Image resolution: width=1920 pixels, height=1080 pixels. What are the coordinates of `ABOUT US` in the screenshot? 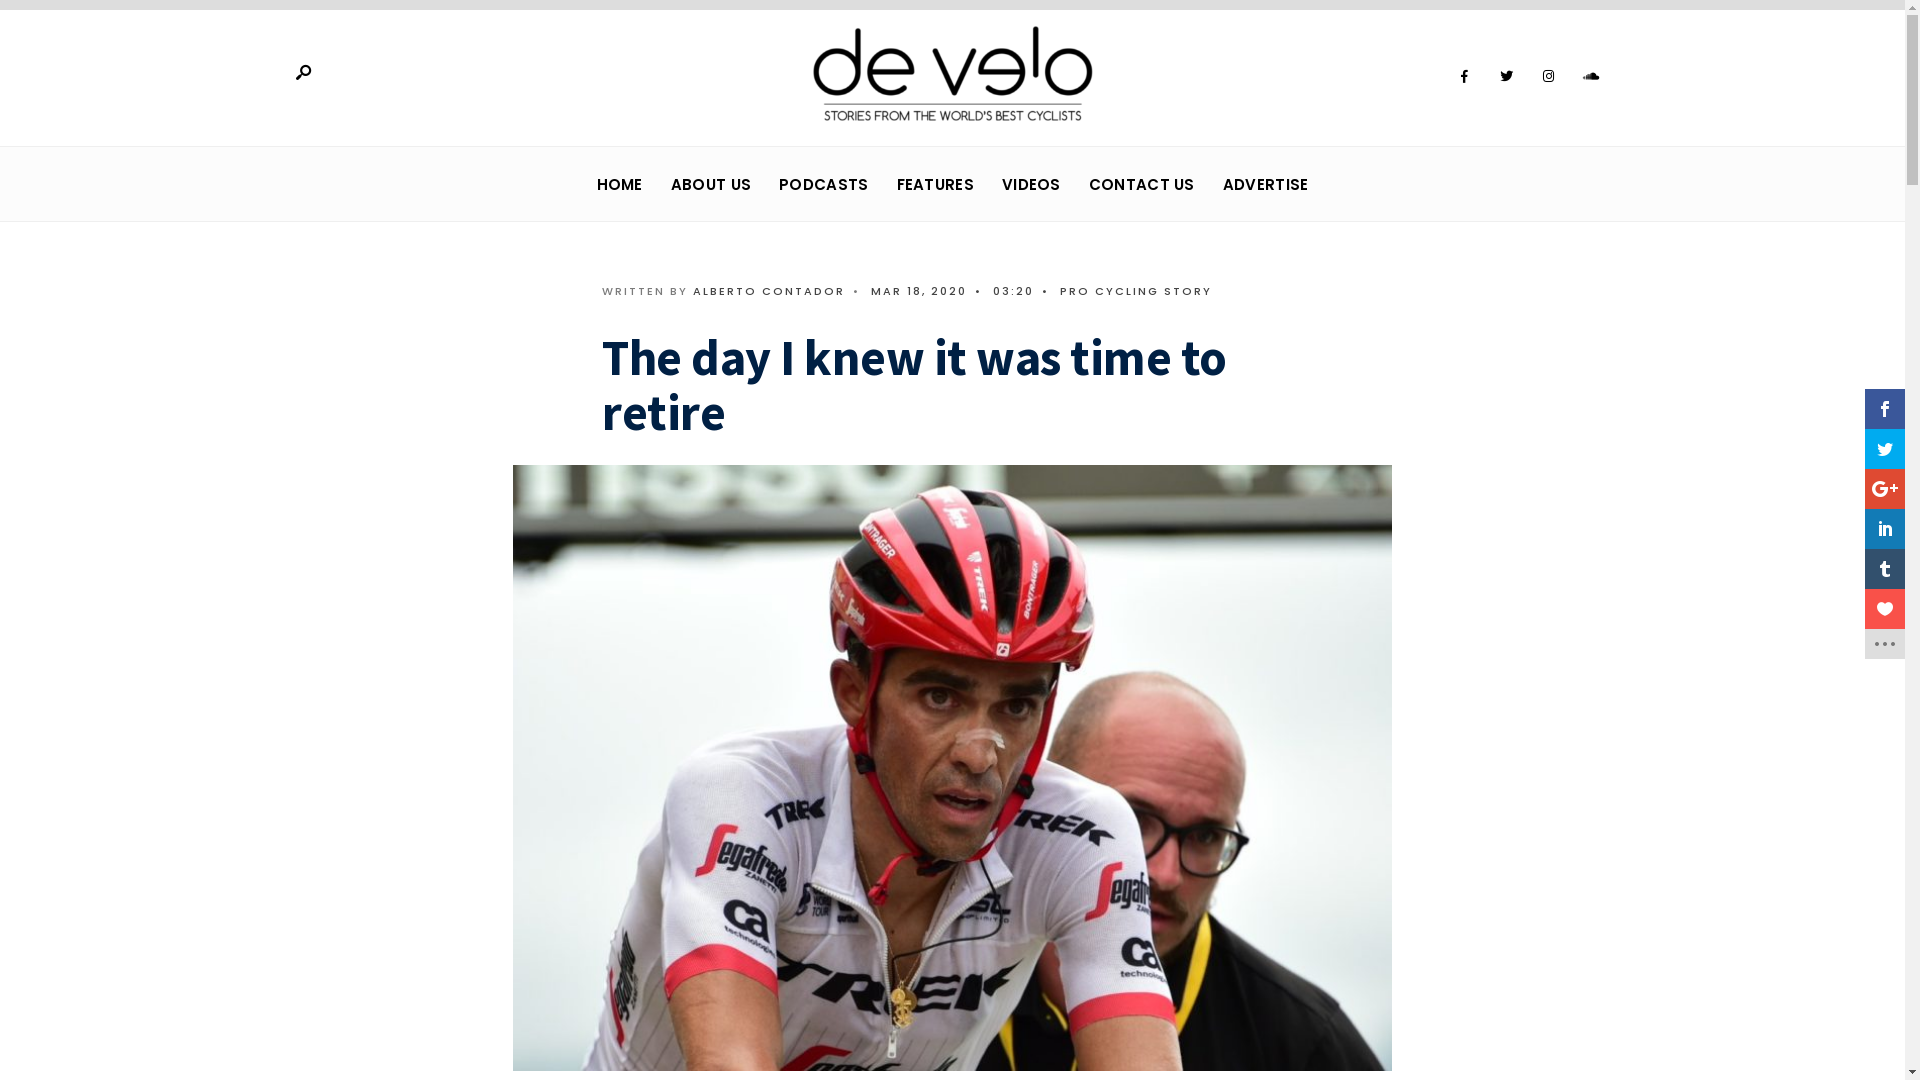 It's located at (711, 184).